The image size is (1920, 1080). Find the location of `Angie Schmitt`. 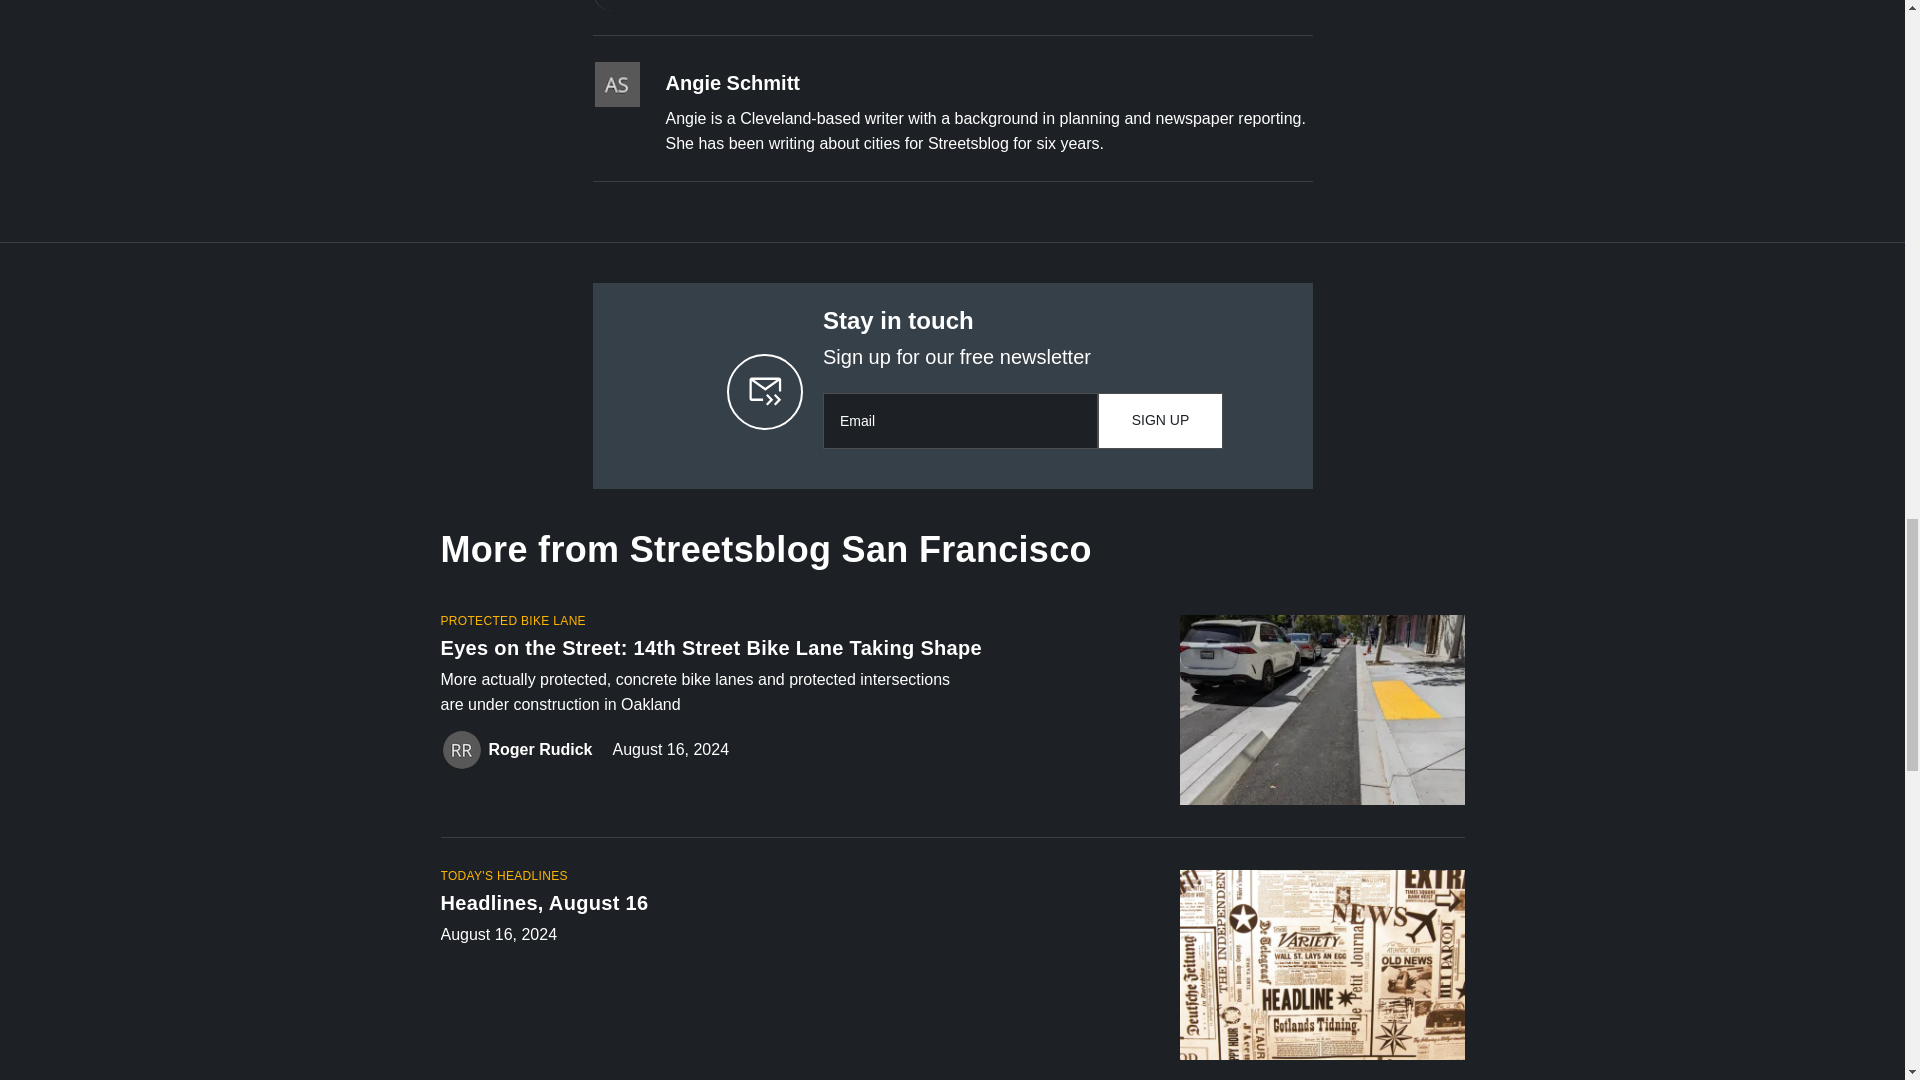

Angie Schmitt is located at coordinates (733, 84).